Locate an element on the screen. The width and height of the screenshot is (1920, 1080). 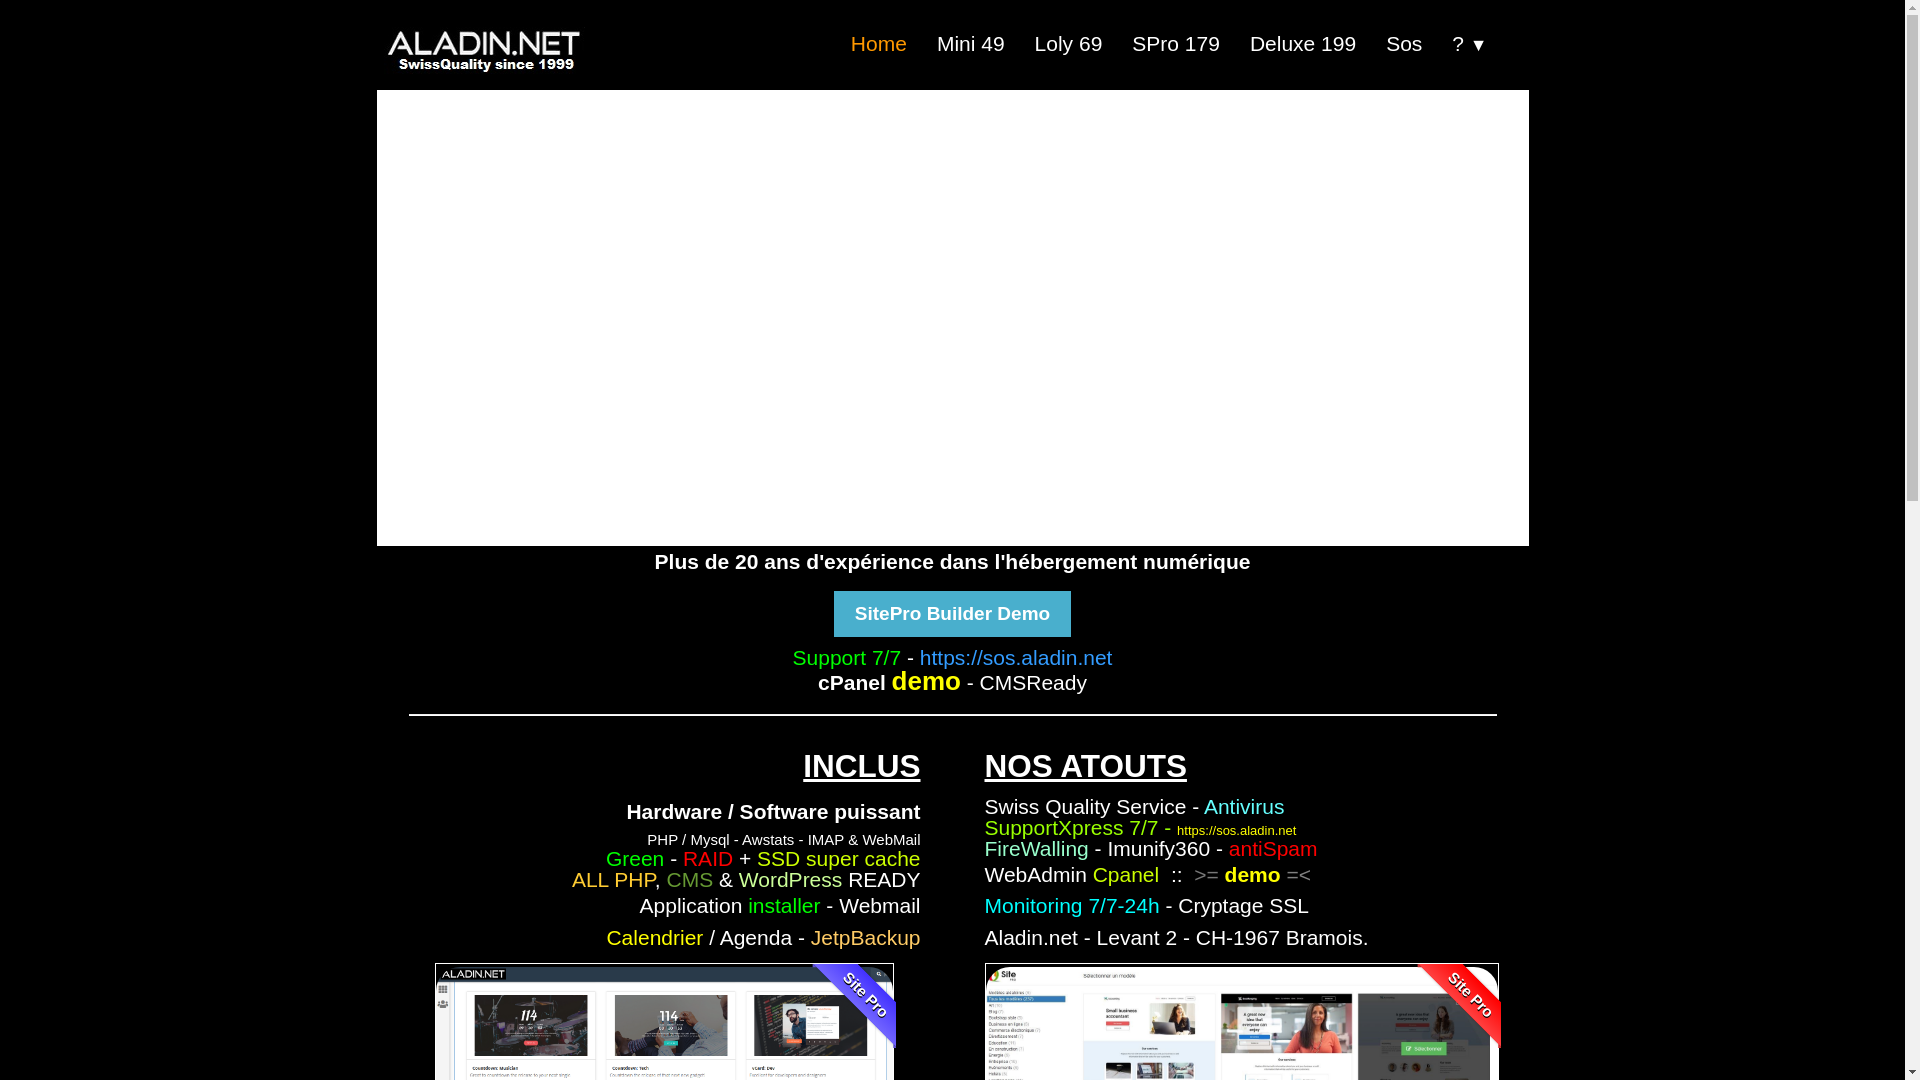
Loly 69 is located at coordinates (1069, 44).